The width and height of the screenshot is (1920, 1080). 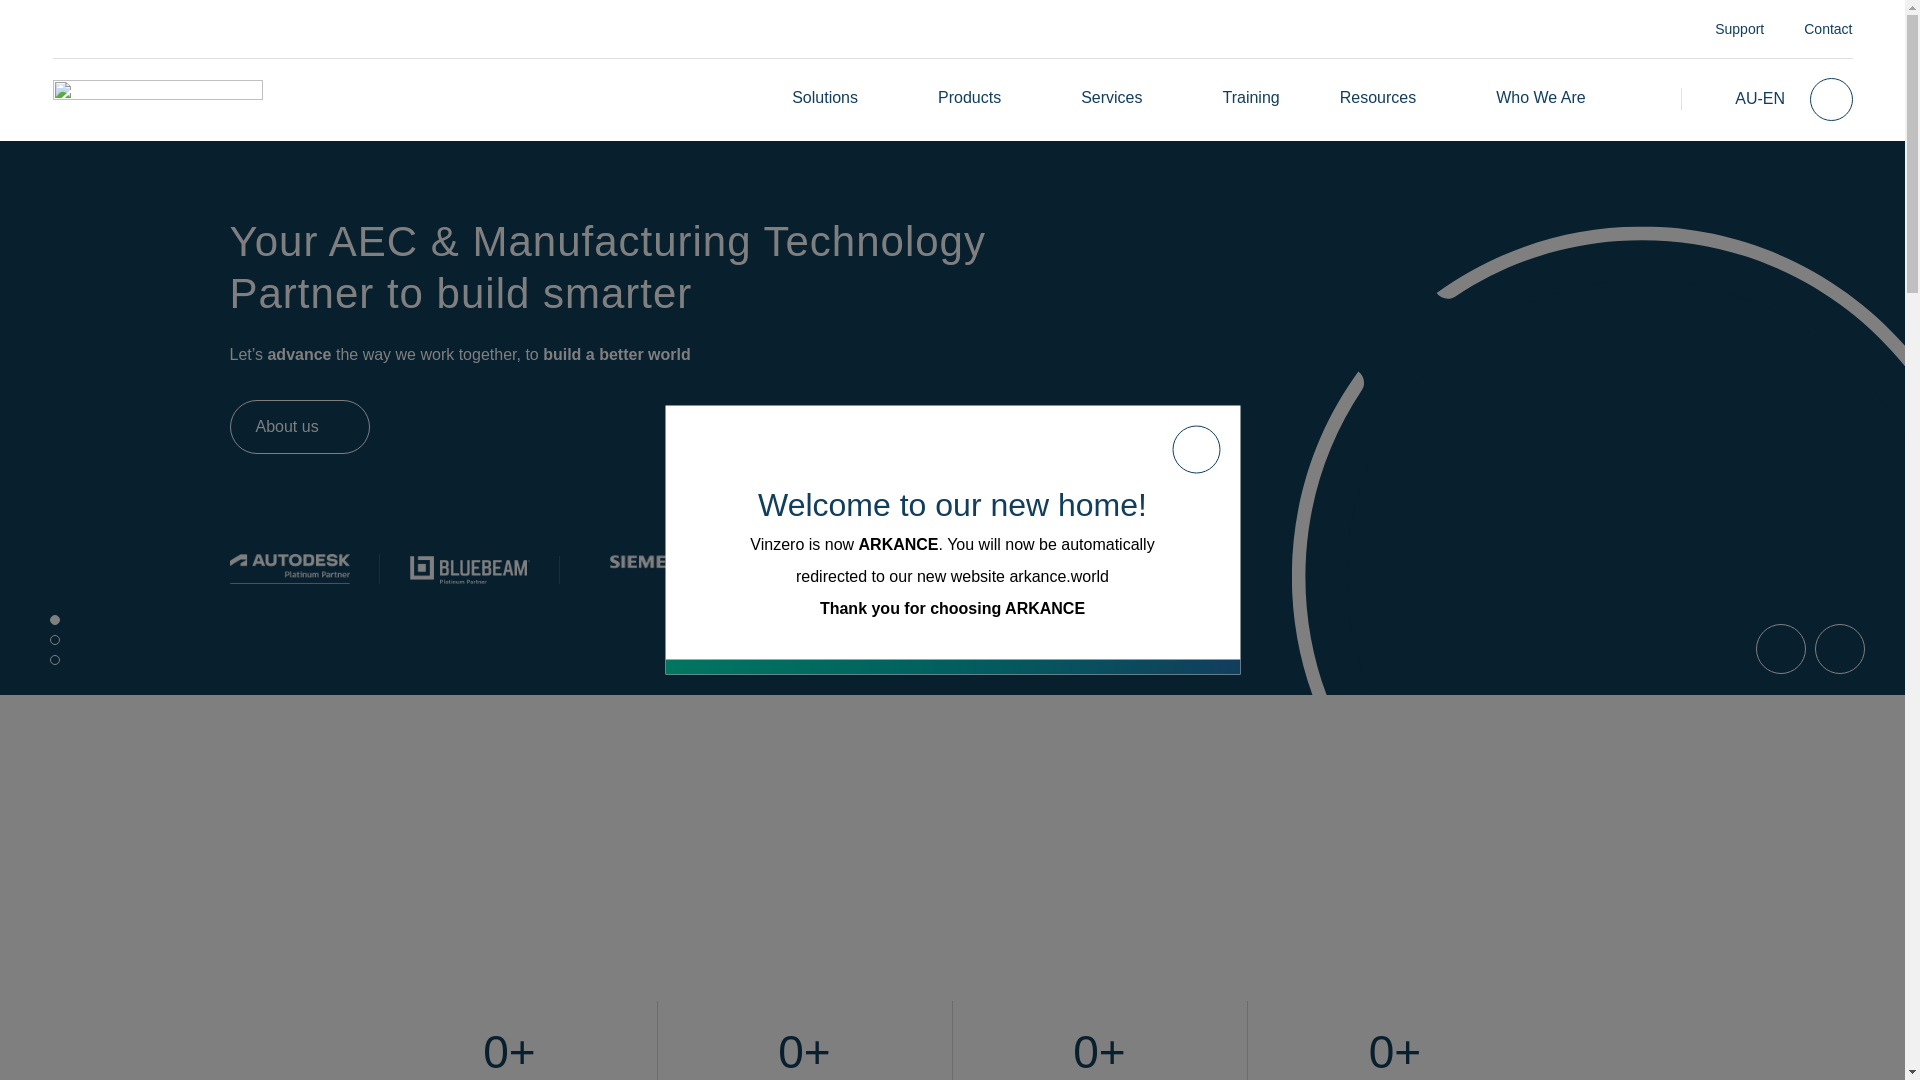 What do you see at coordinates (1378, 96) in the screenshot?
I see `Resources` at bounding box center [1378, 96].